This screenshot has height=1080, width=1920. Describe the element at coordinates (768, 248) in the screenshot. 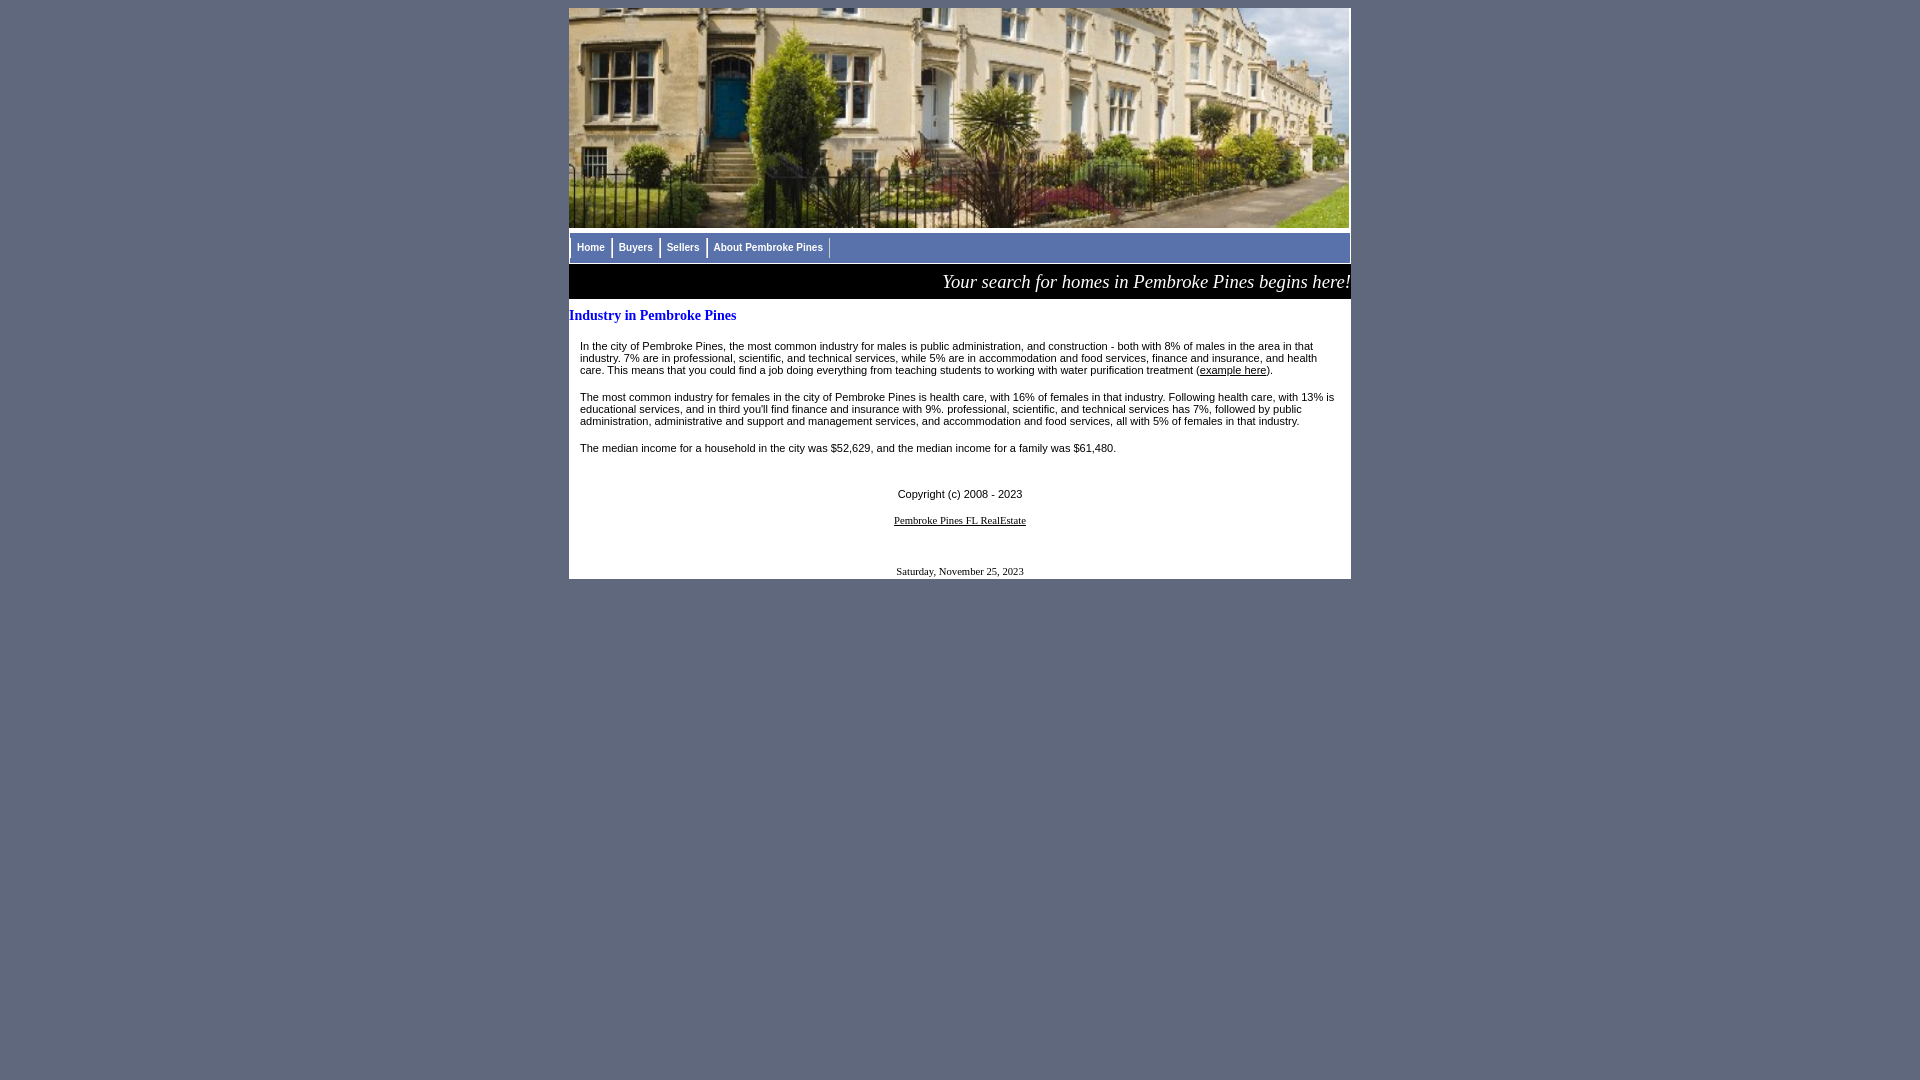

I see `About Pembroke Pines` at that location.